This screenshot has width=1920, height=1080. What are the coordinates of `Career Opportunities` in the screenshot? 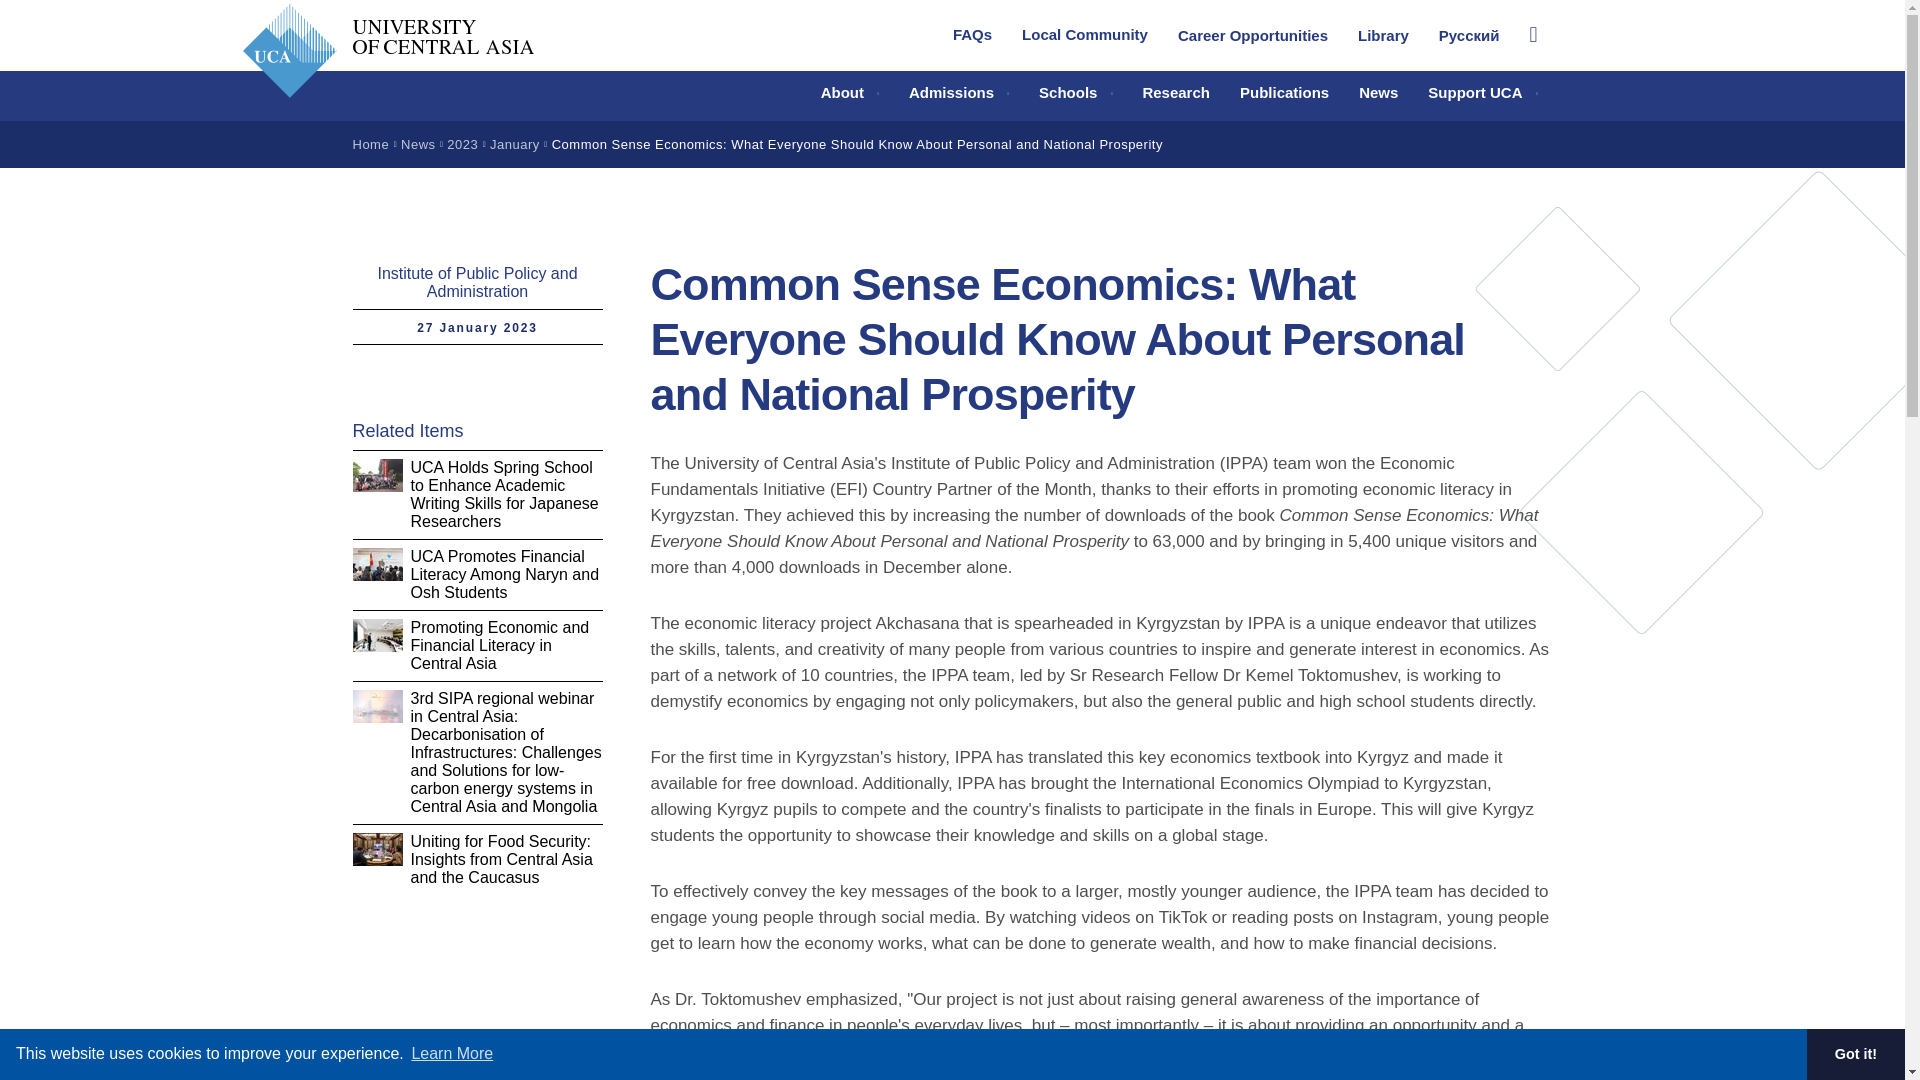 It's located at (1252, 34).